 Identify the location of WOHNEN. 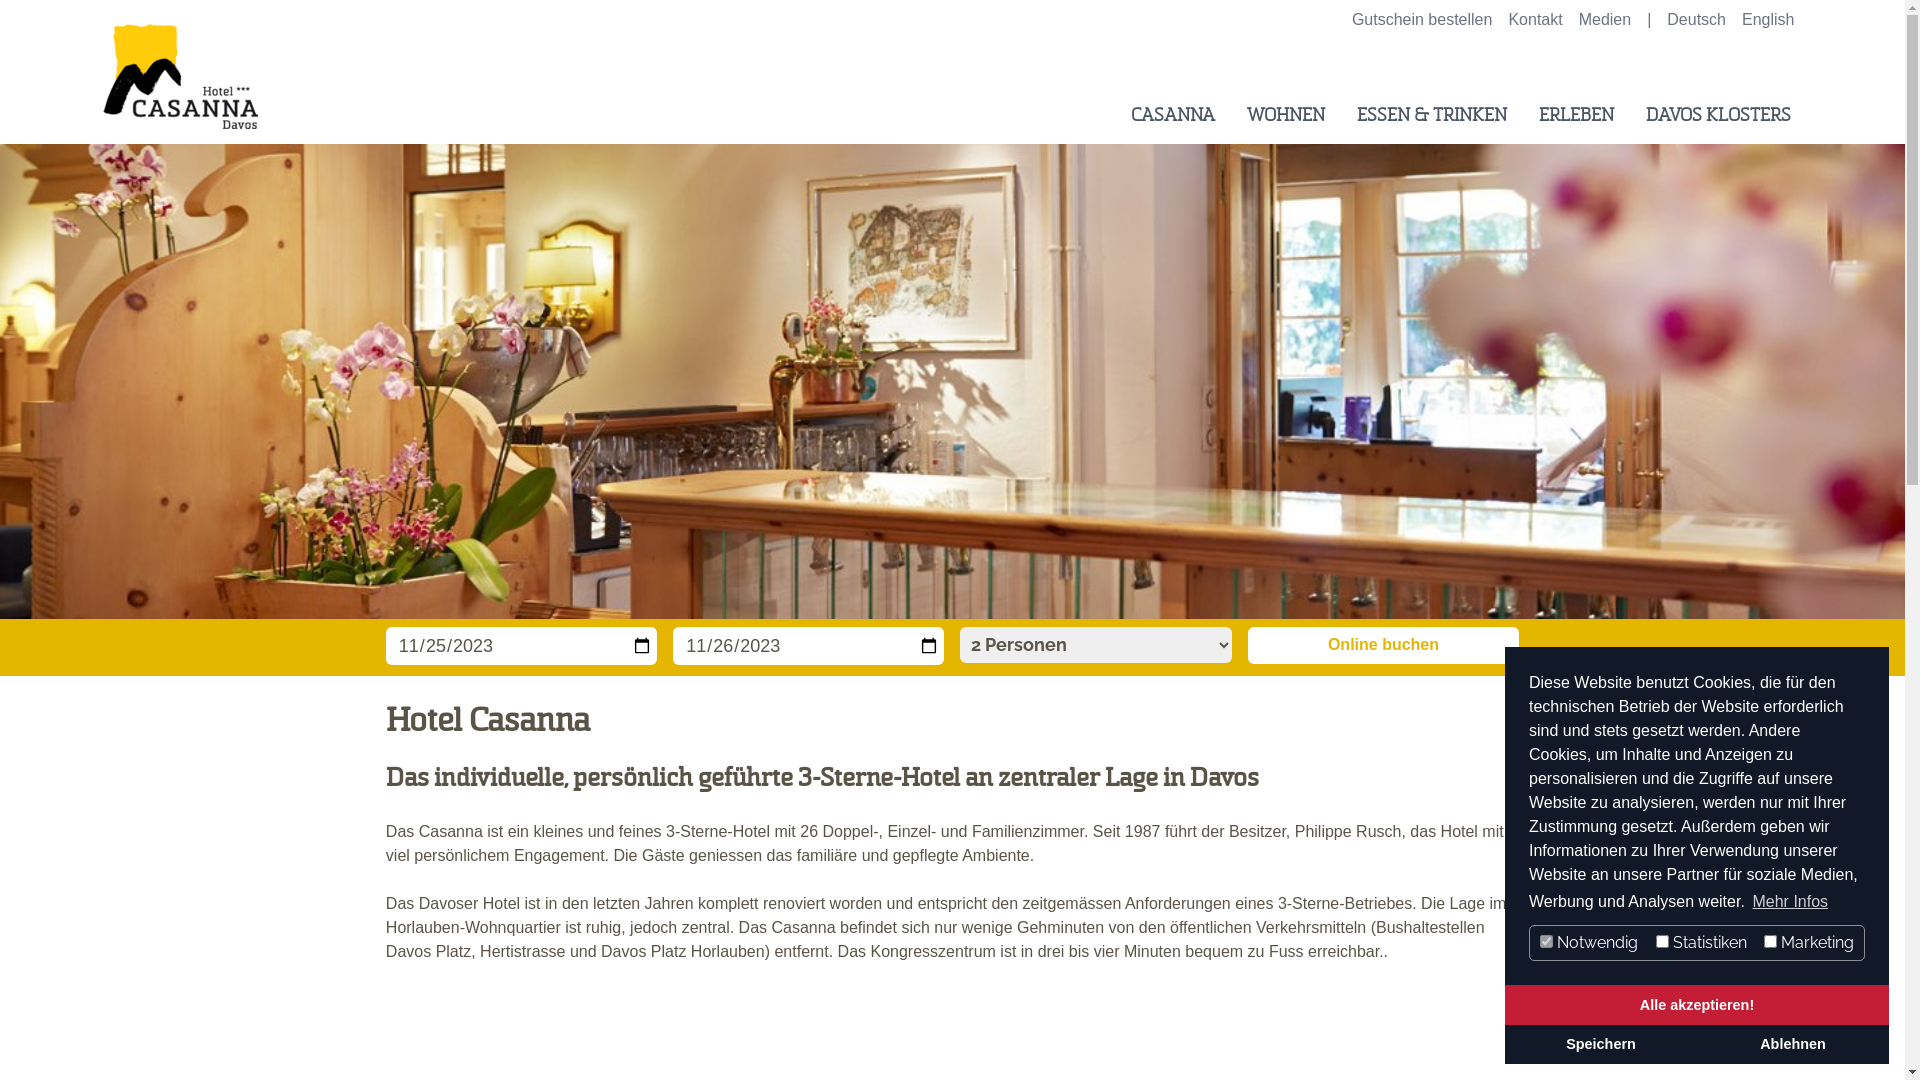
(1285, 115).